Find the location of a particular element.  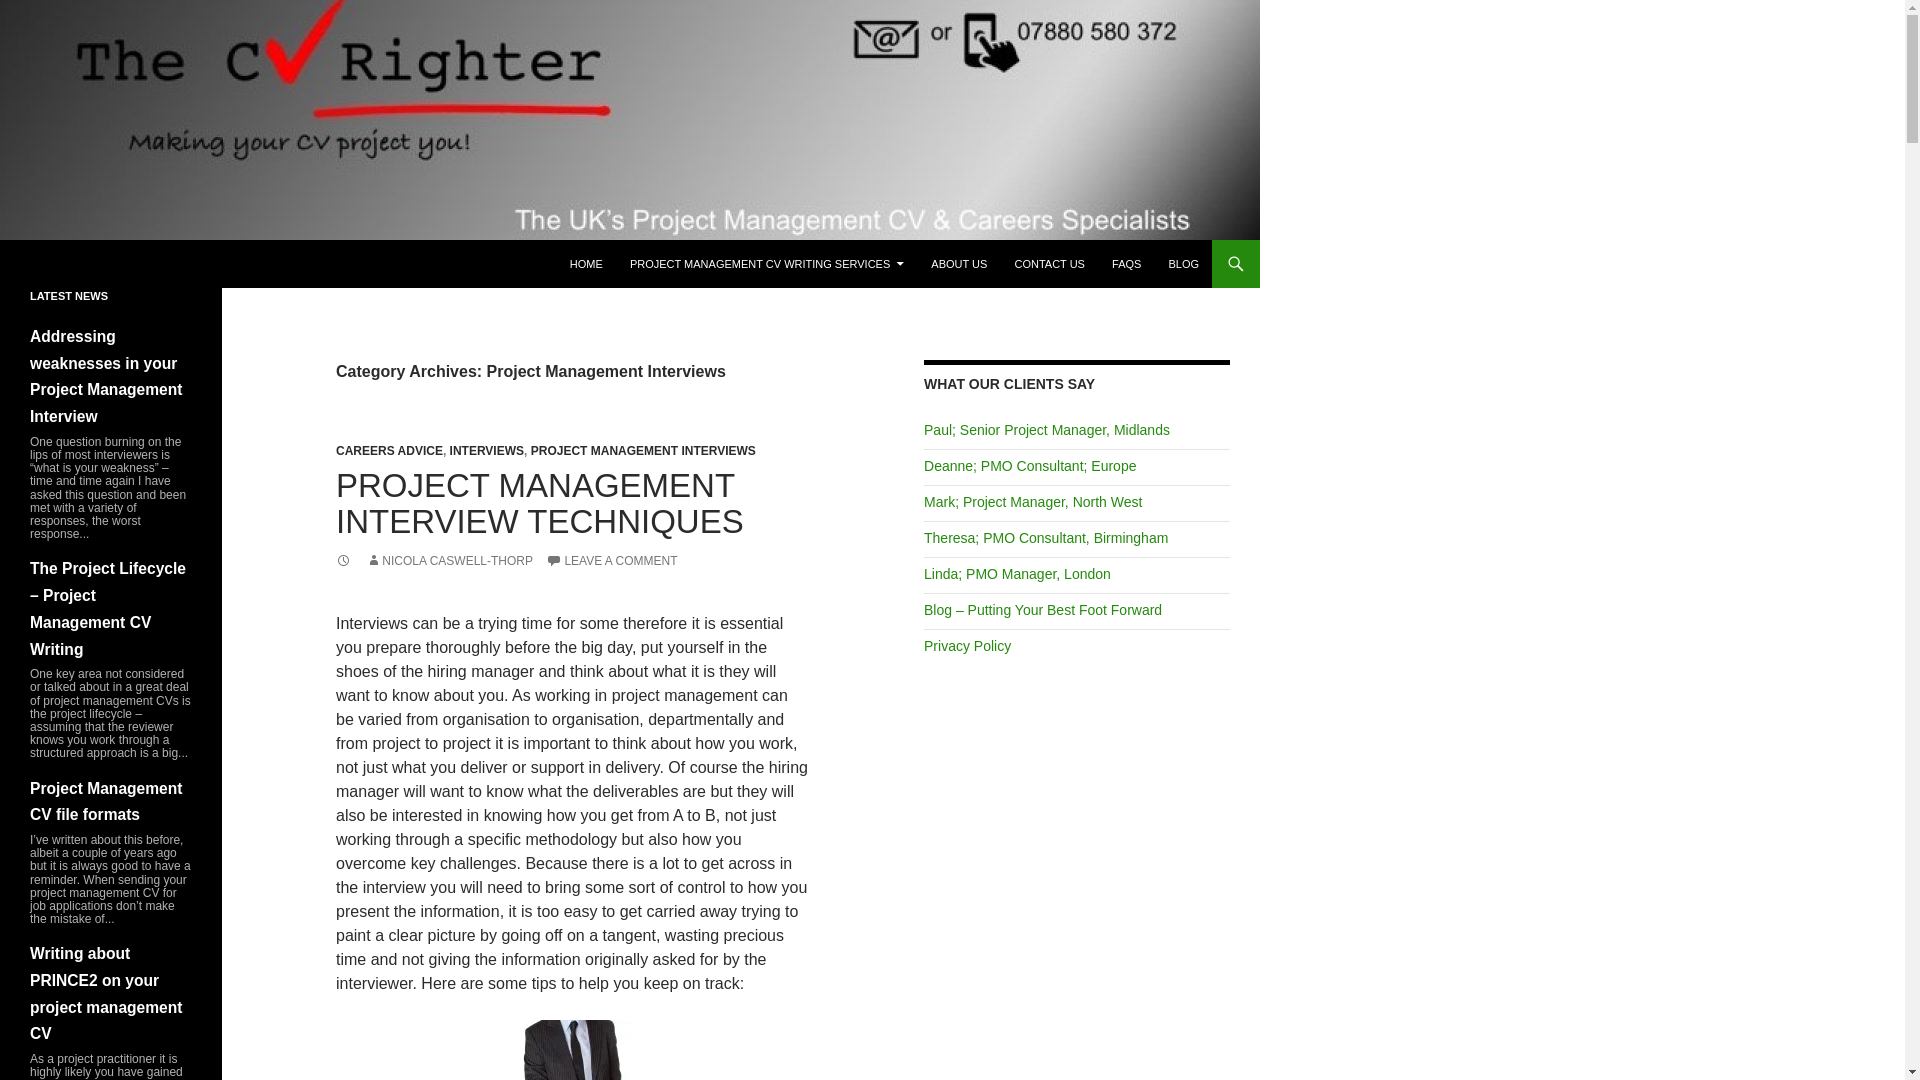

INTERVIEWS is located at coordinates (486, 450).